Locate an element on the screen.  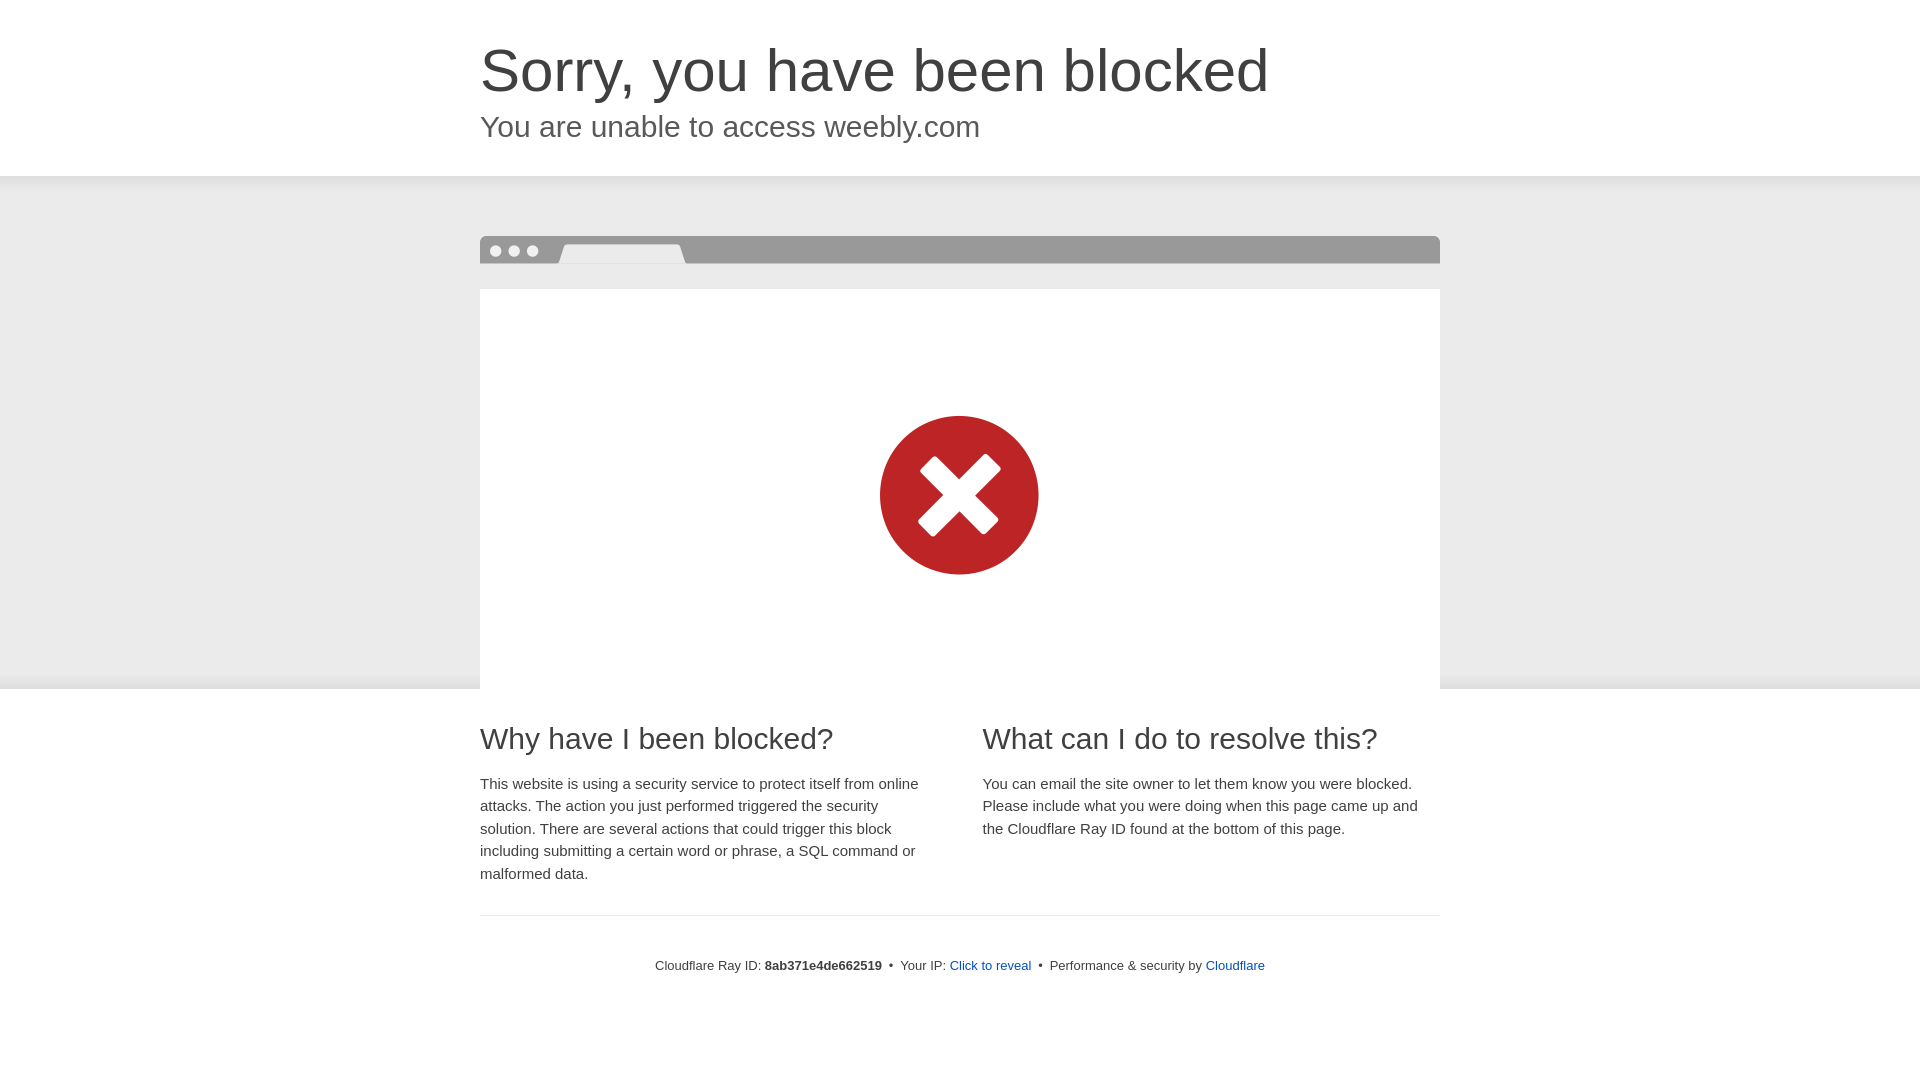
Click to reveal is located at coordinates (991, 966).